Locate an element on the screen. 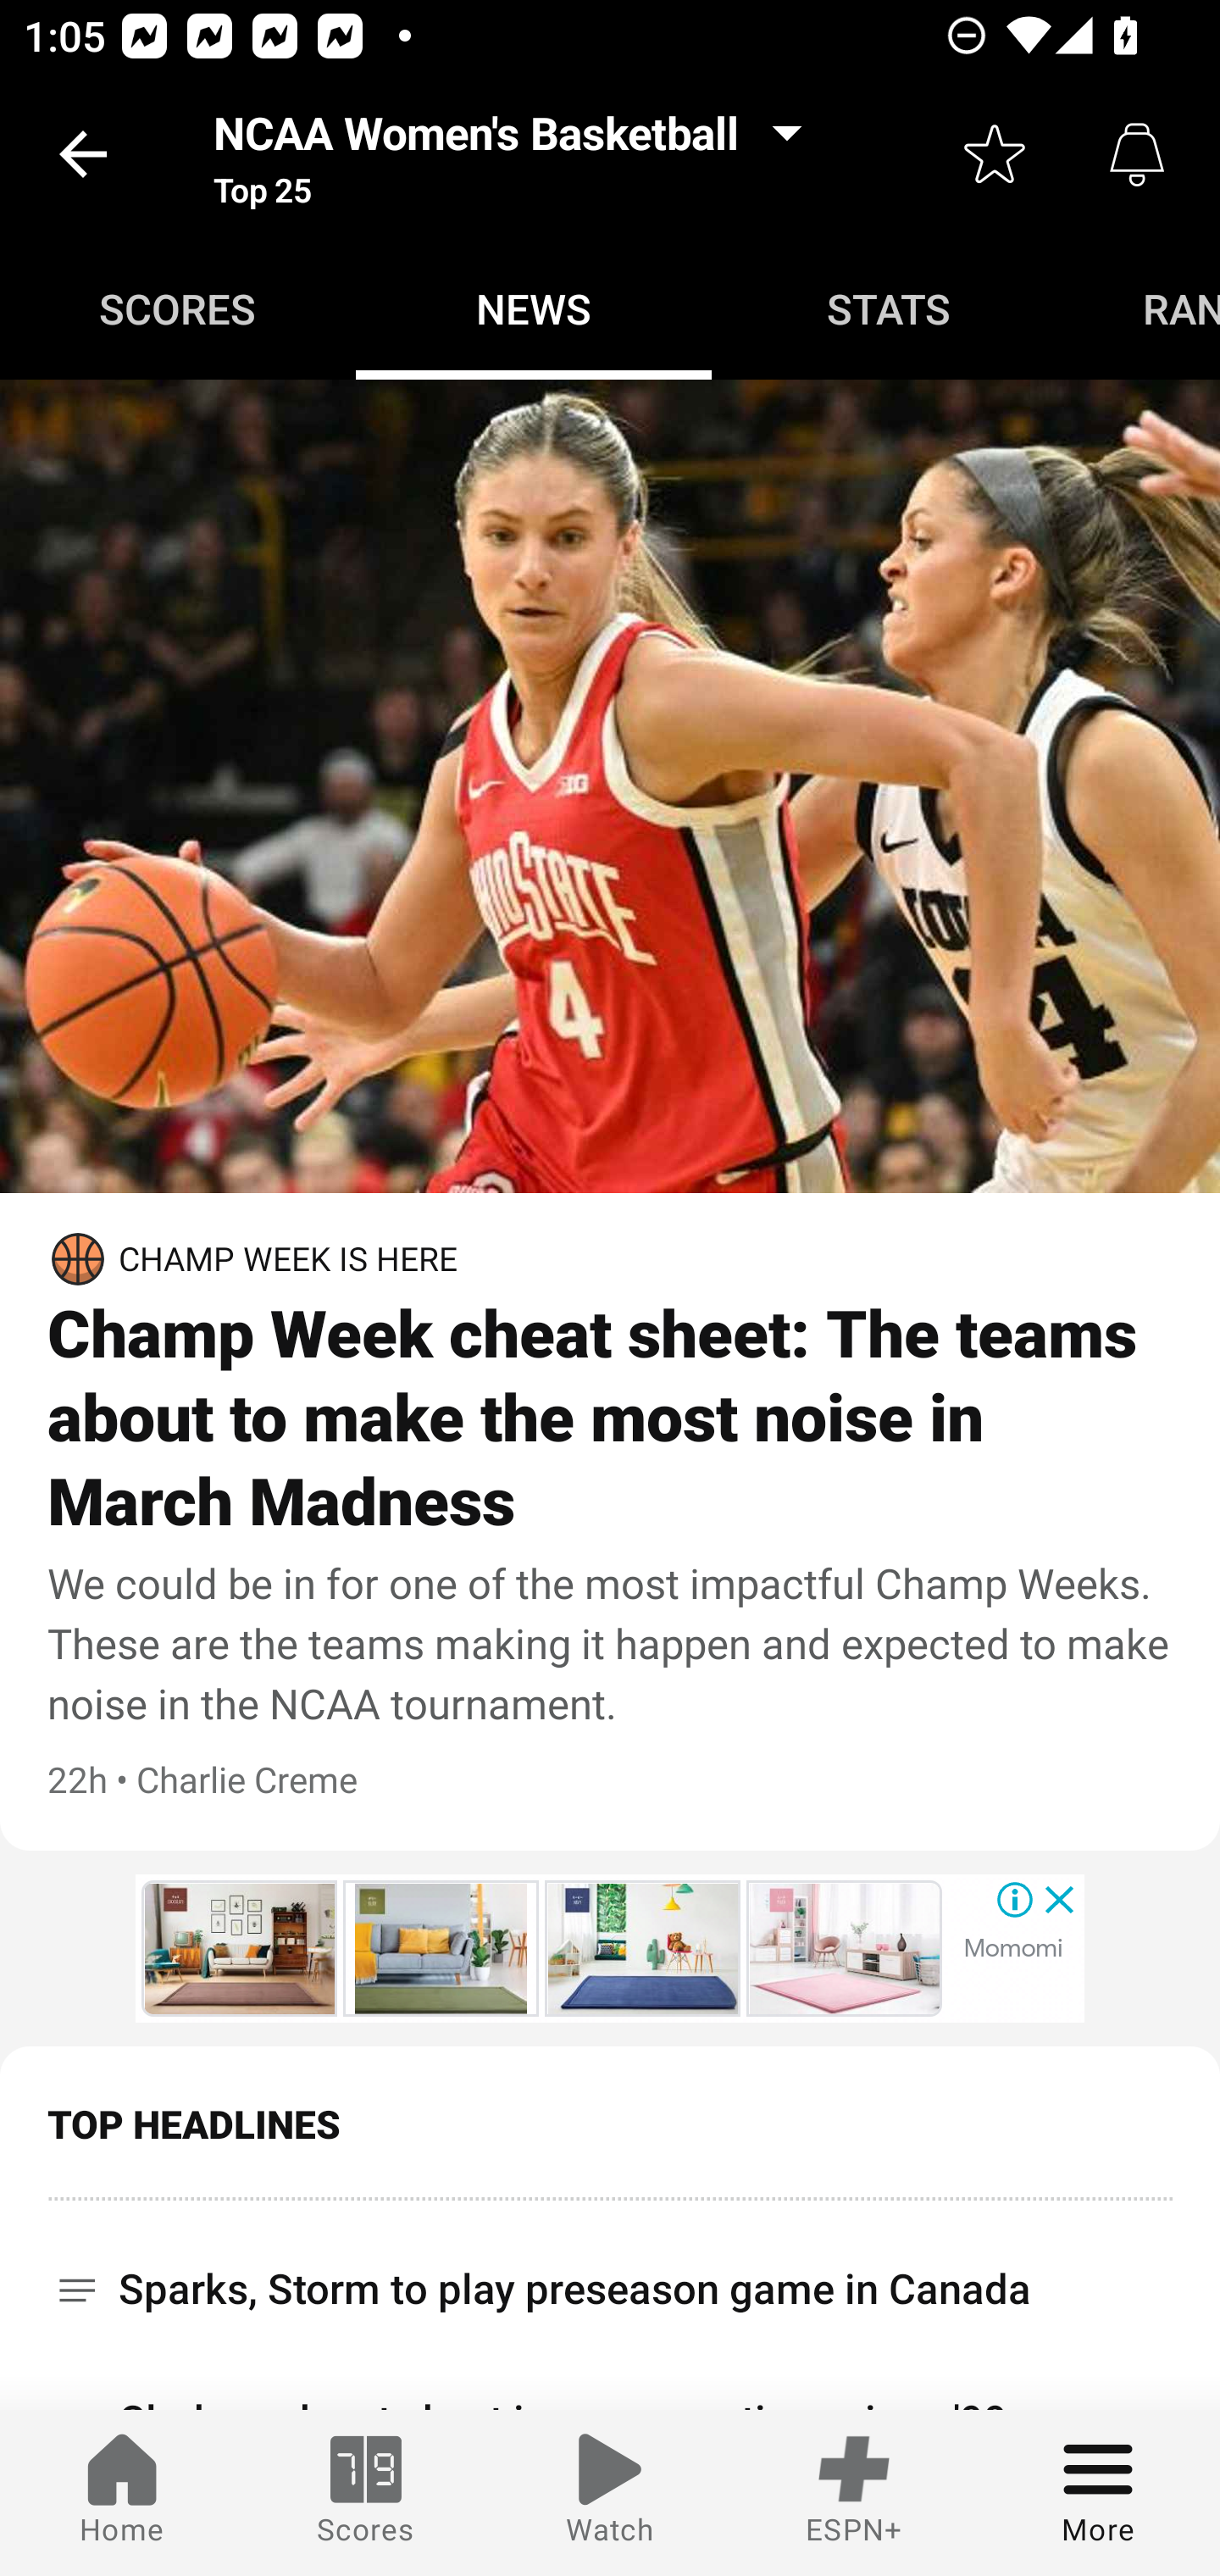  Home is located at coordinates (122, 2493).